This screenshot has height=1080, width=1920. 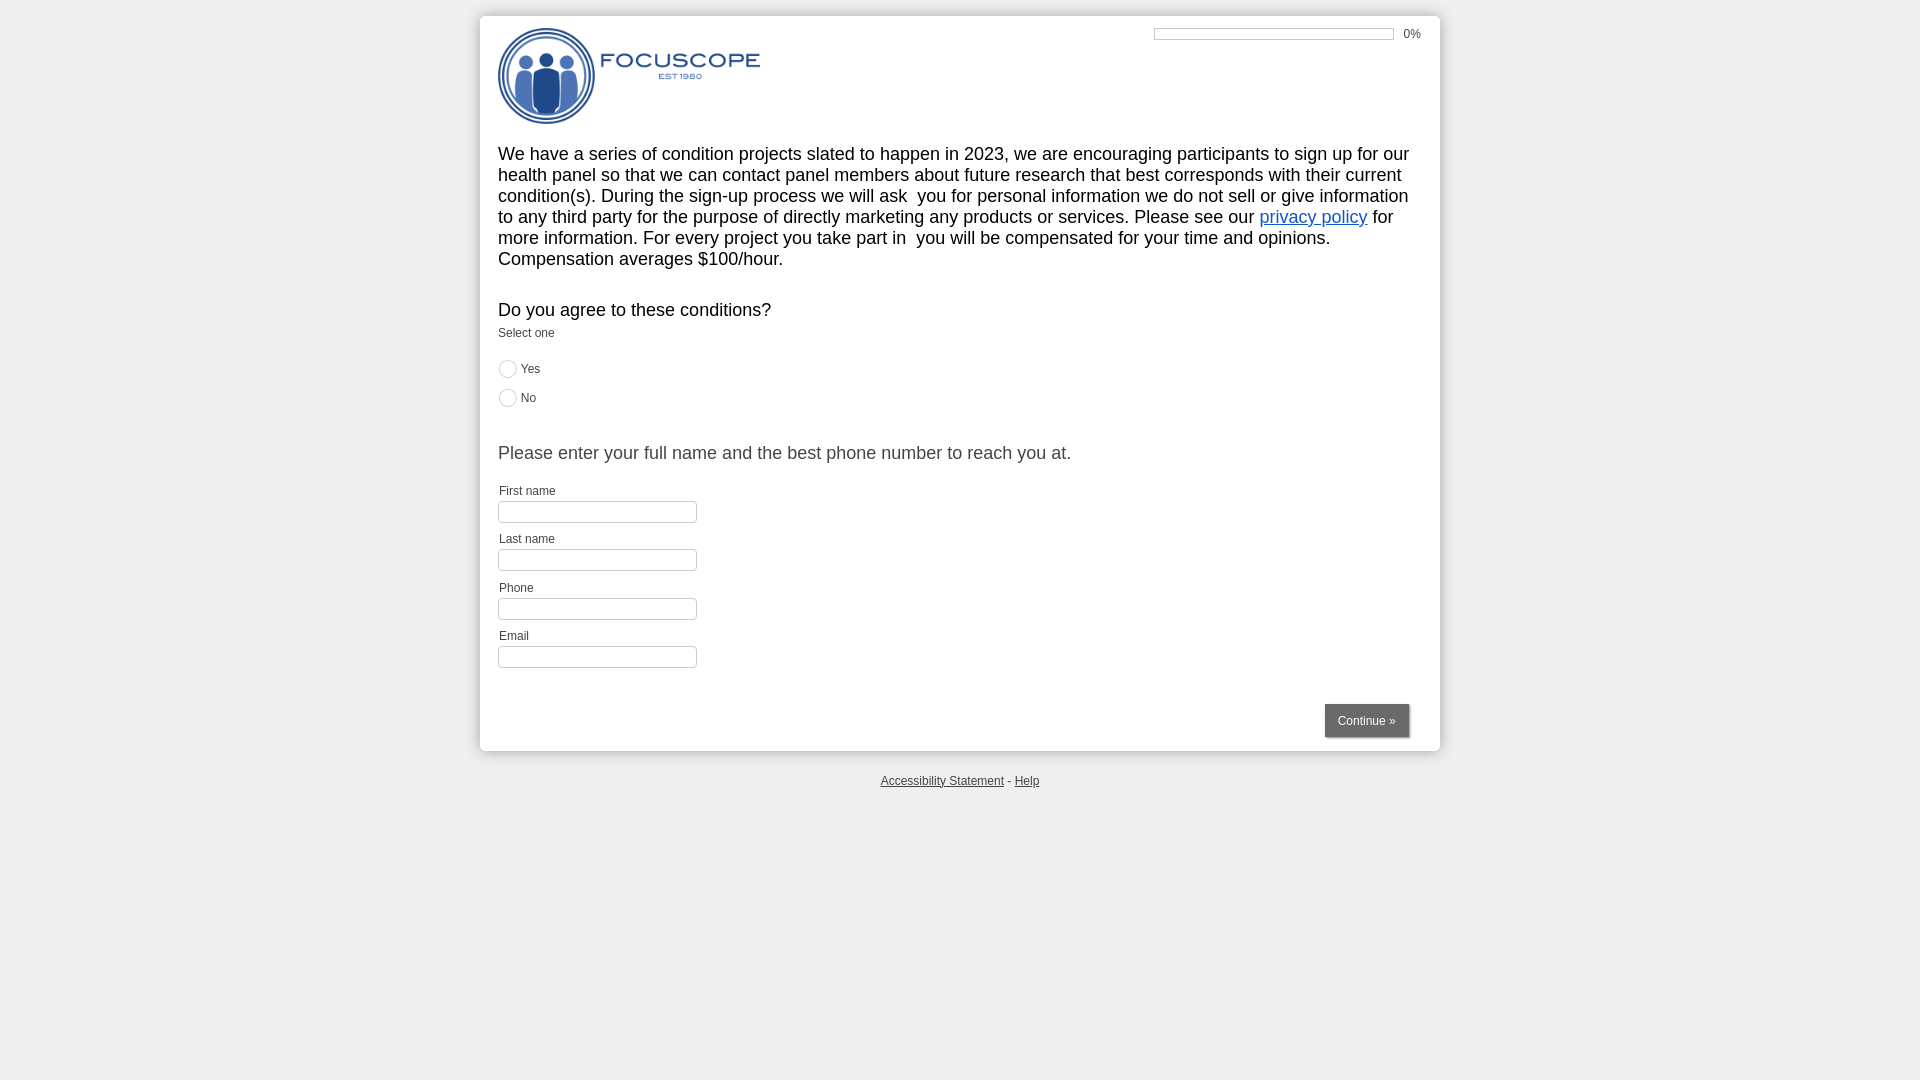 What do you see at coordinates (960, 453) in the screenshot?
I see `question` at bounding box center [960, 453].